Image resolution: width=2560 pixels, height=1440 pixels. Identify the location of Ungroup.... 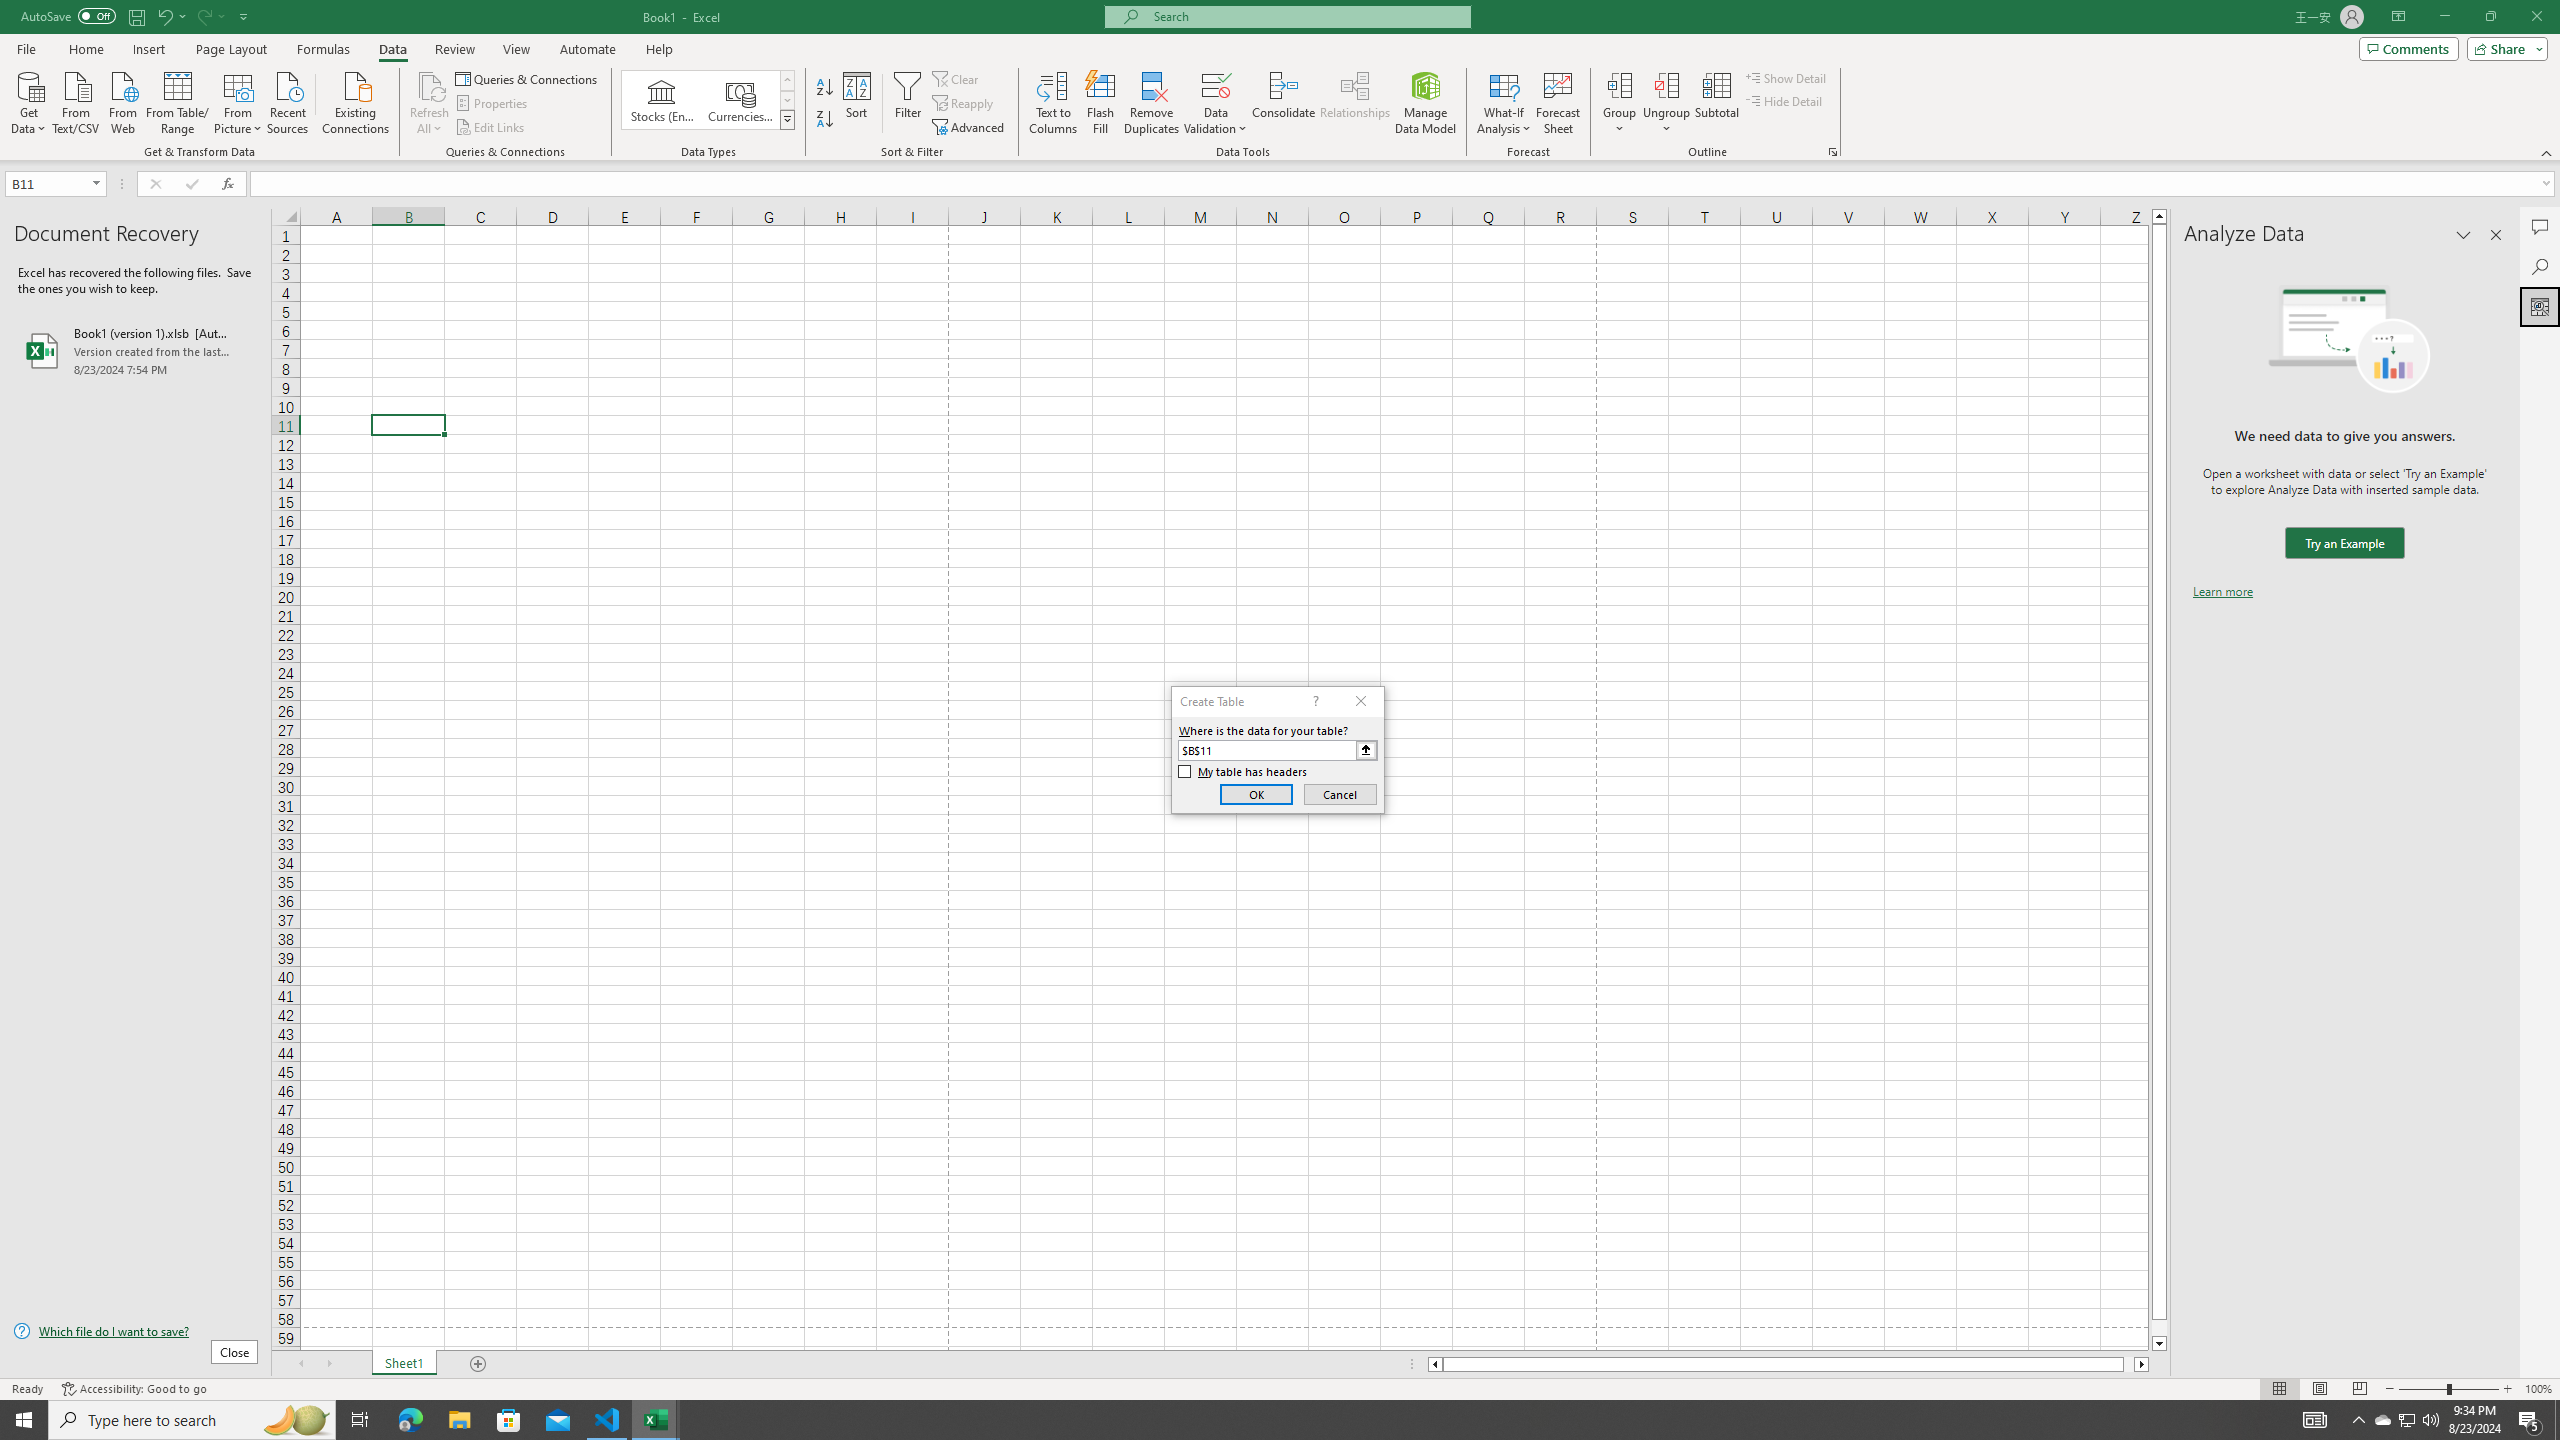
(1666, 103).